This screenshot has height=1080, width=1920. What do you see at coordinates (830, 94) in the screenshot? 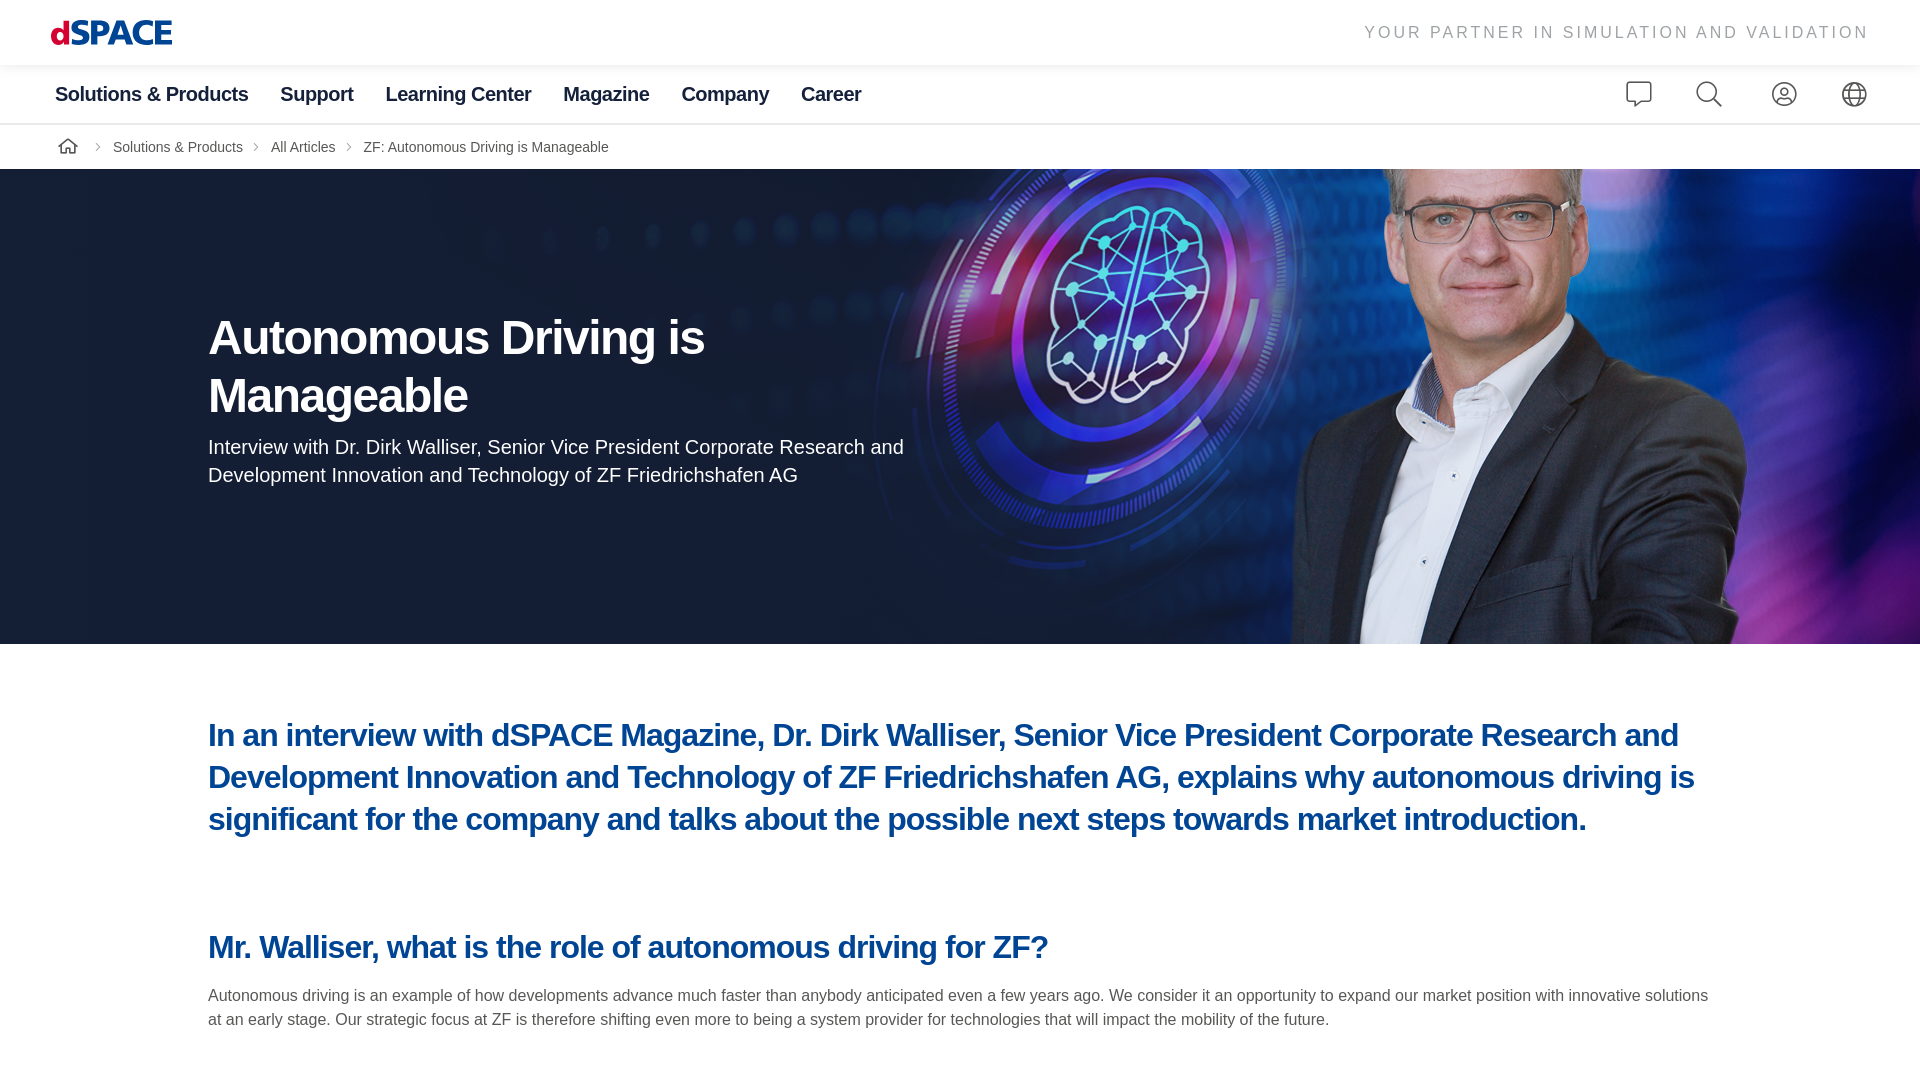
I see `Career` at bounding box center [830, 94].